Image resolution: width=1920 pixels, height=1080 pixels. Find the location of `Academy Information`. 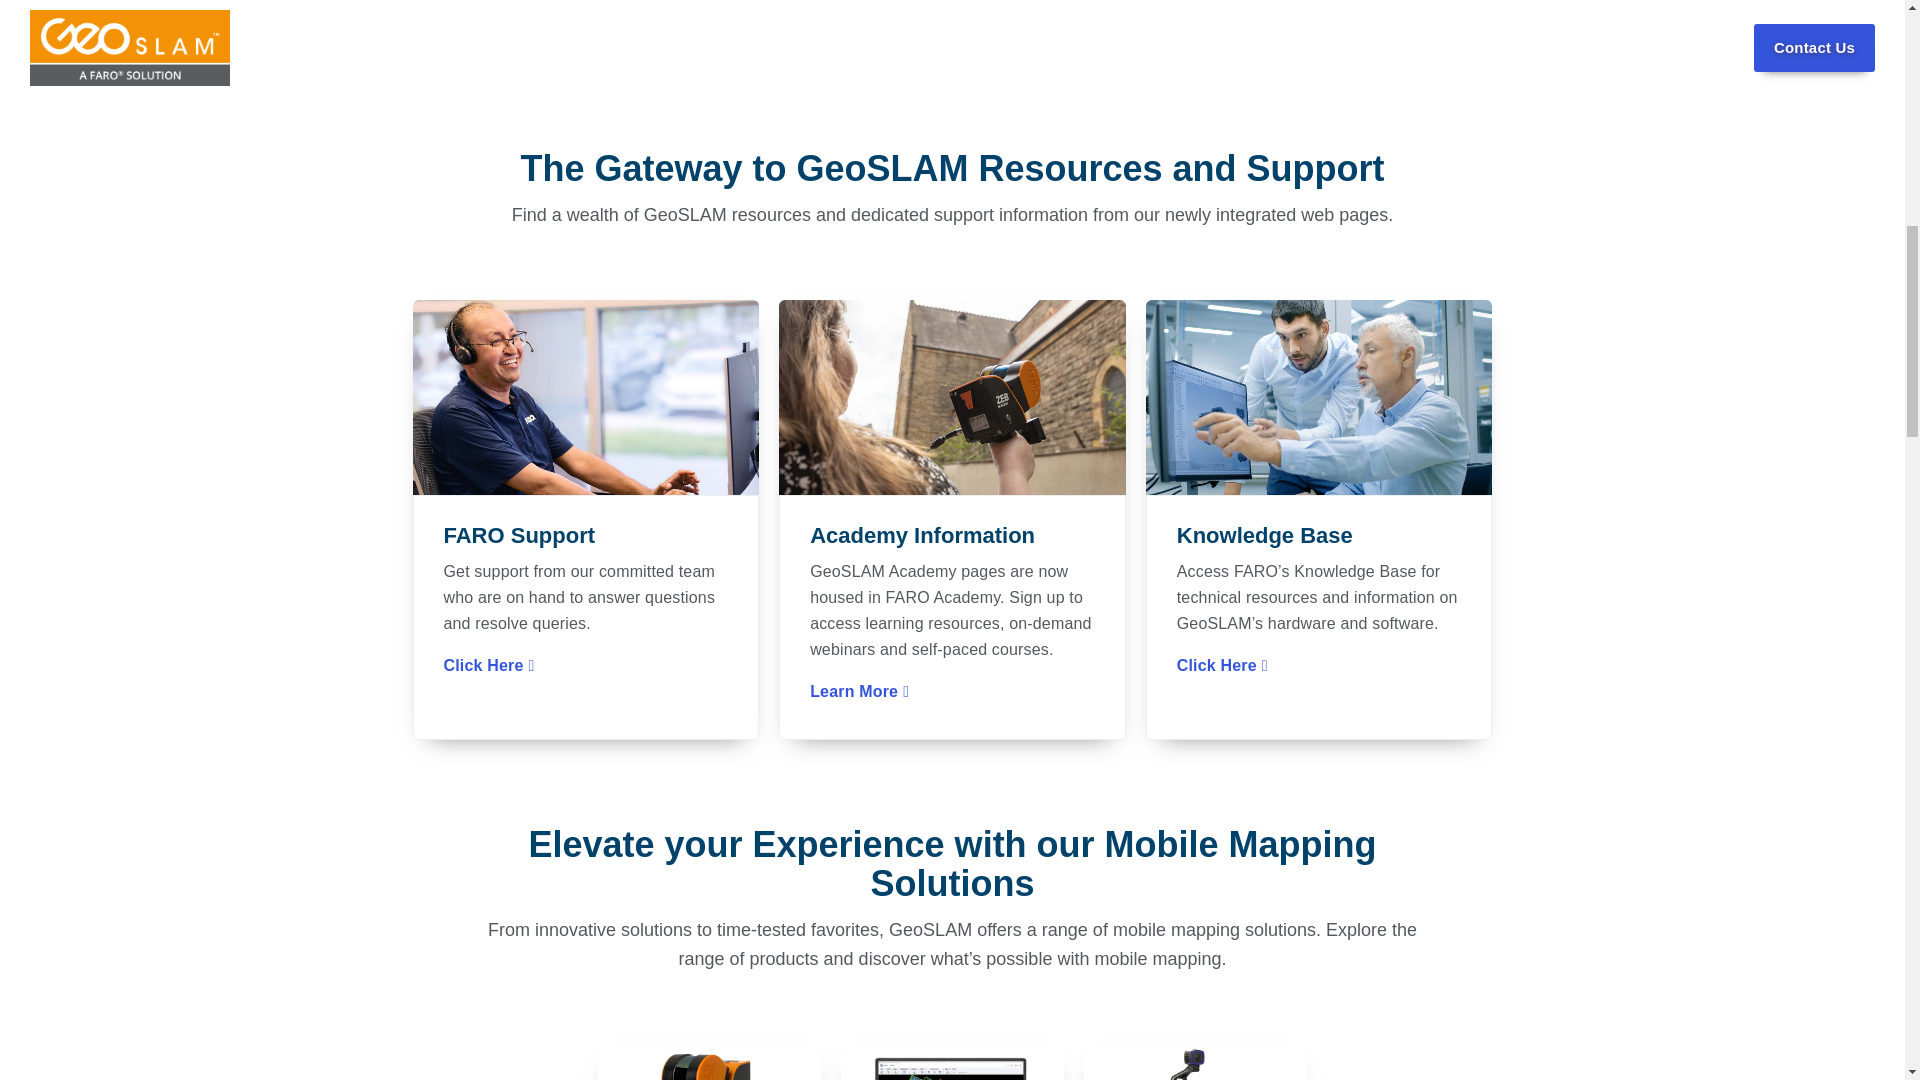

Academy Information is located at coordinates (952, 536).